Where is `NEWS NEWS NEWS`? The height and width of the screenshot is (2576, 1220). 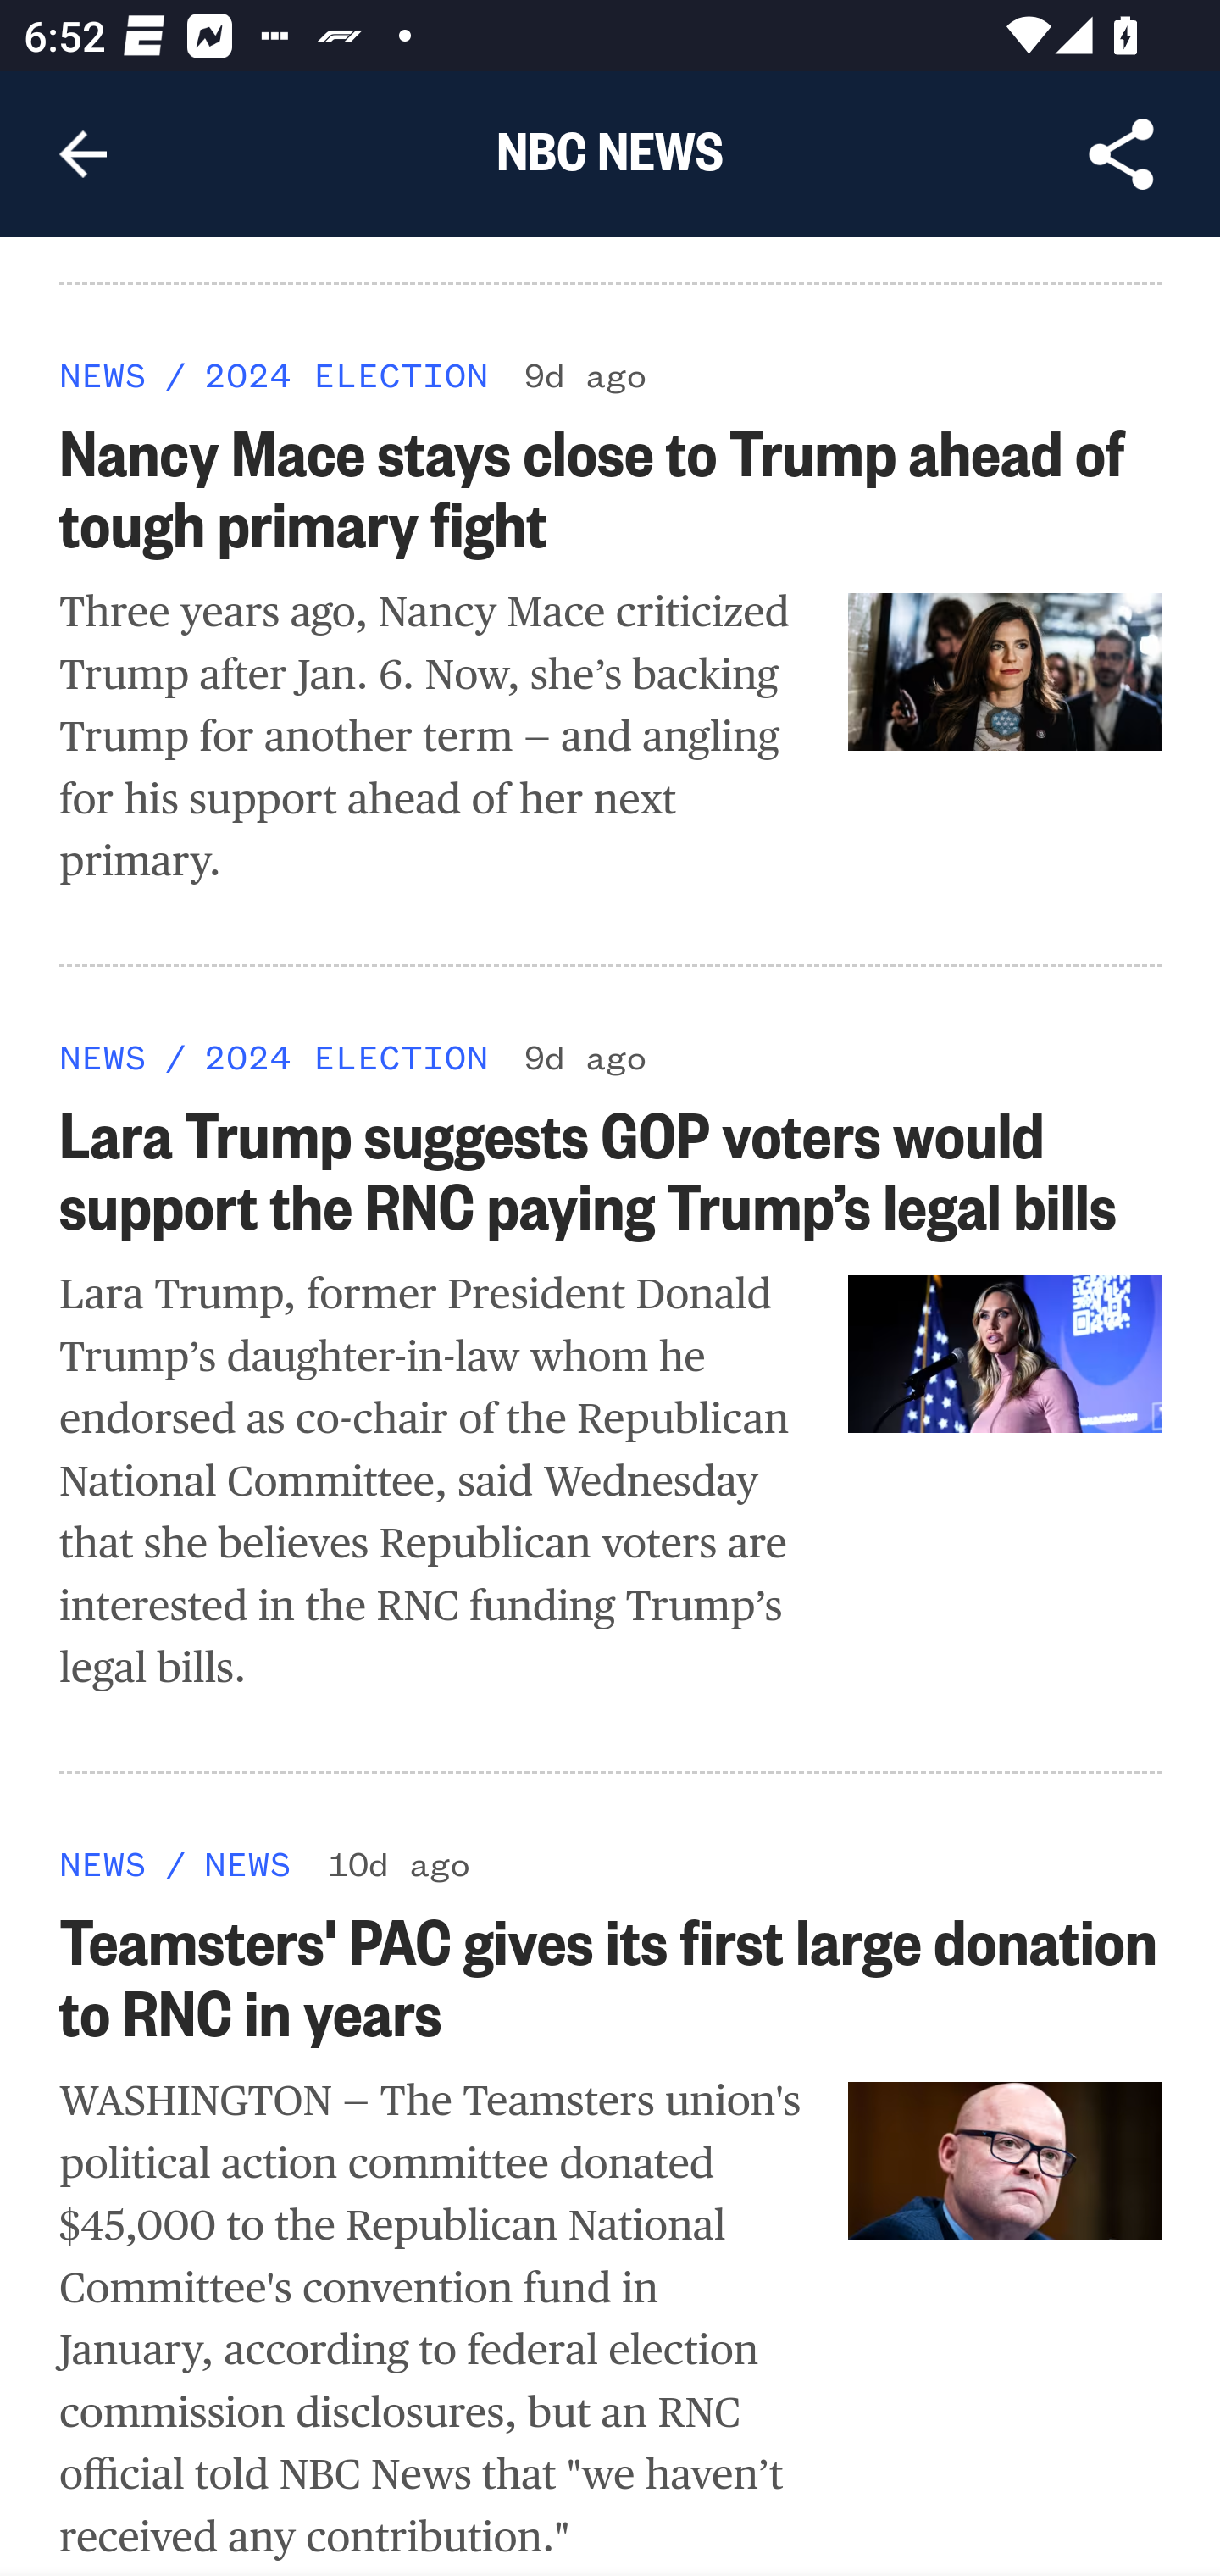
NEWS NEWS NEWS is located at coordinates (103, 1059).